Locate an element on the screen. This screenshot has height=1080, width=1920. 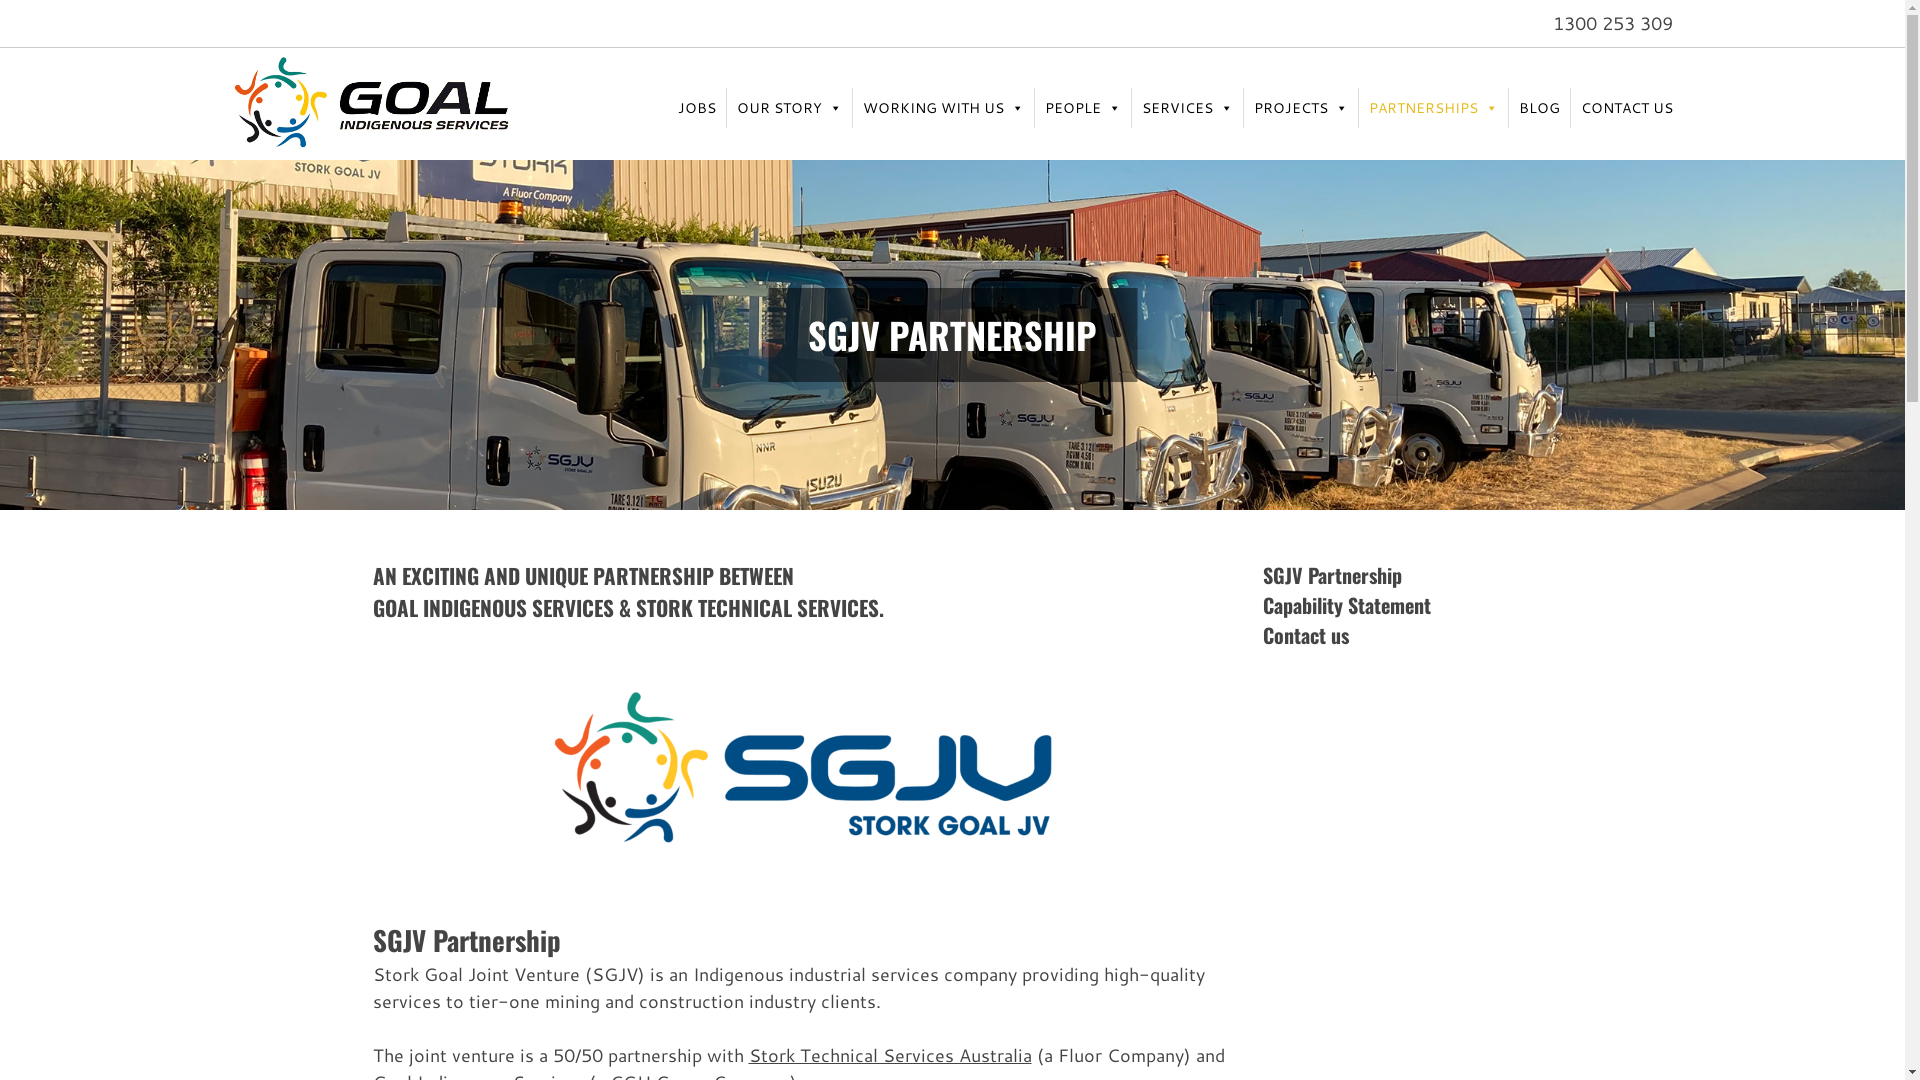
PEOPLE is located at coordinates (1082, 108).